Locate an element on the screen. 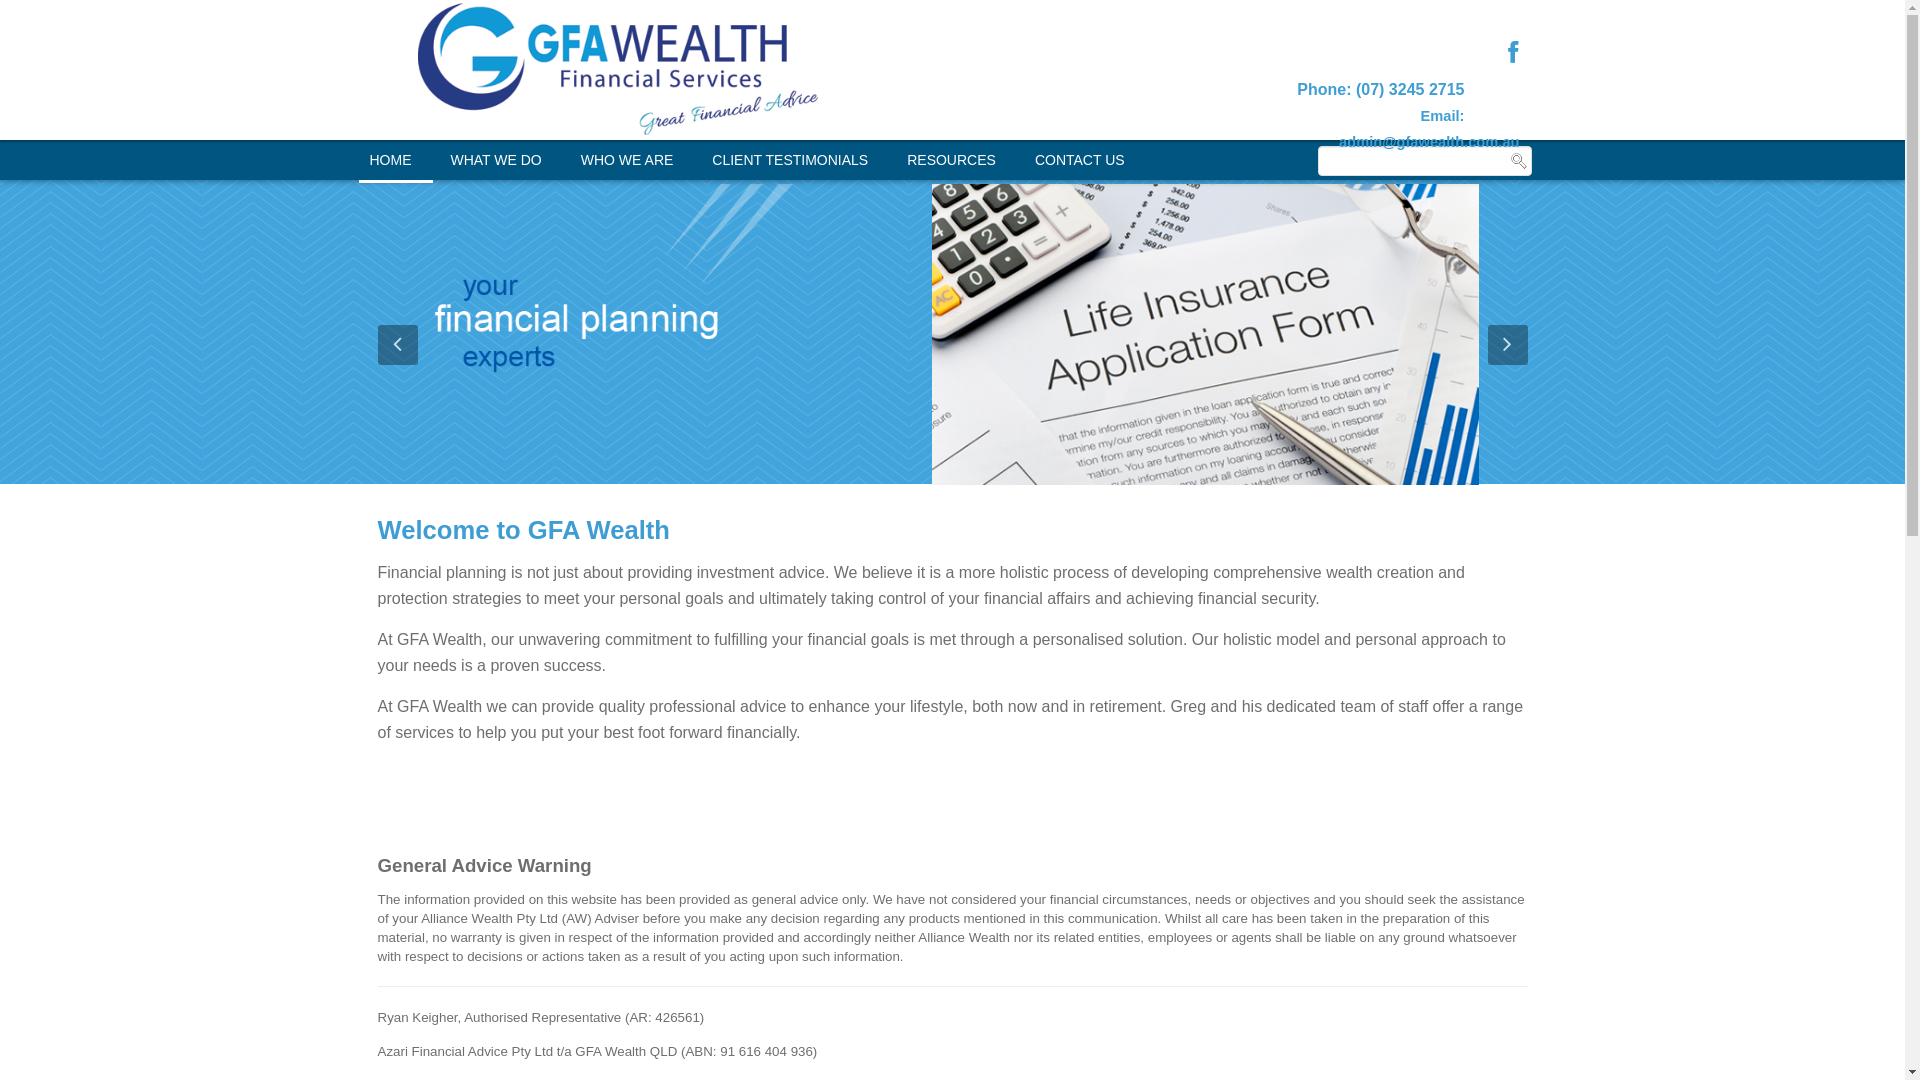 The height and width of the screenshot is (1080, 1920). WHO WE ARE is located at coordinates (628, 160).